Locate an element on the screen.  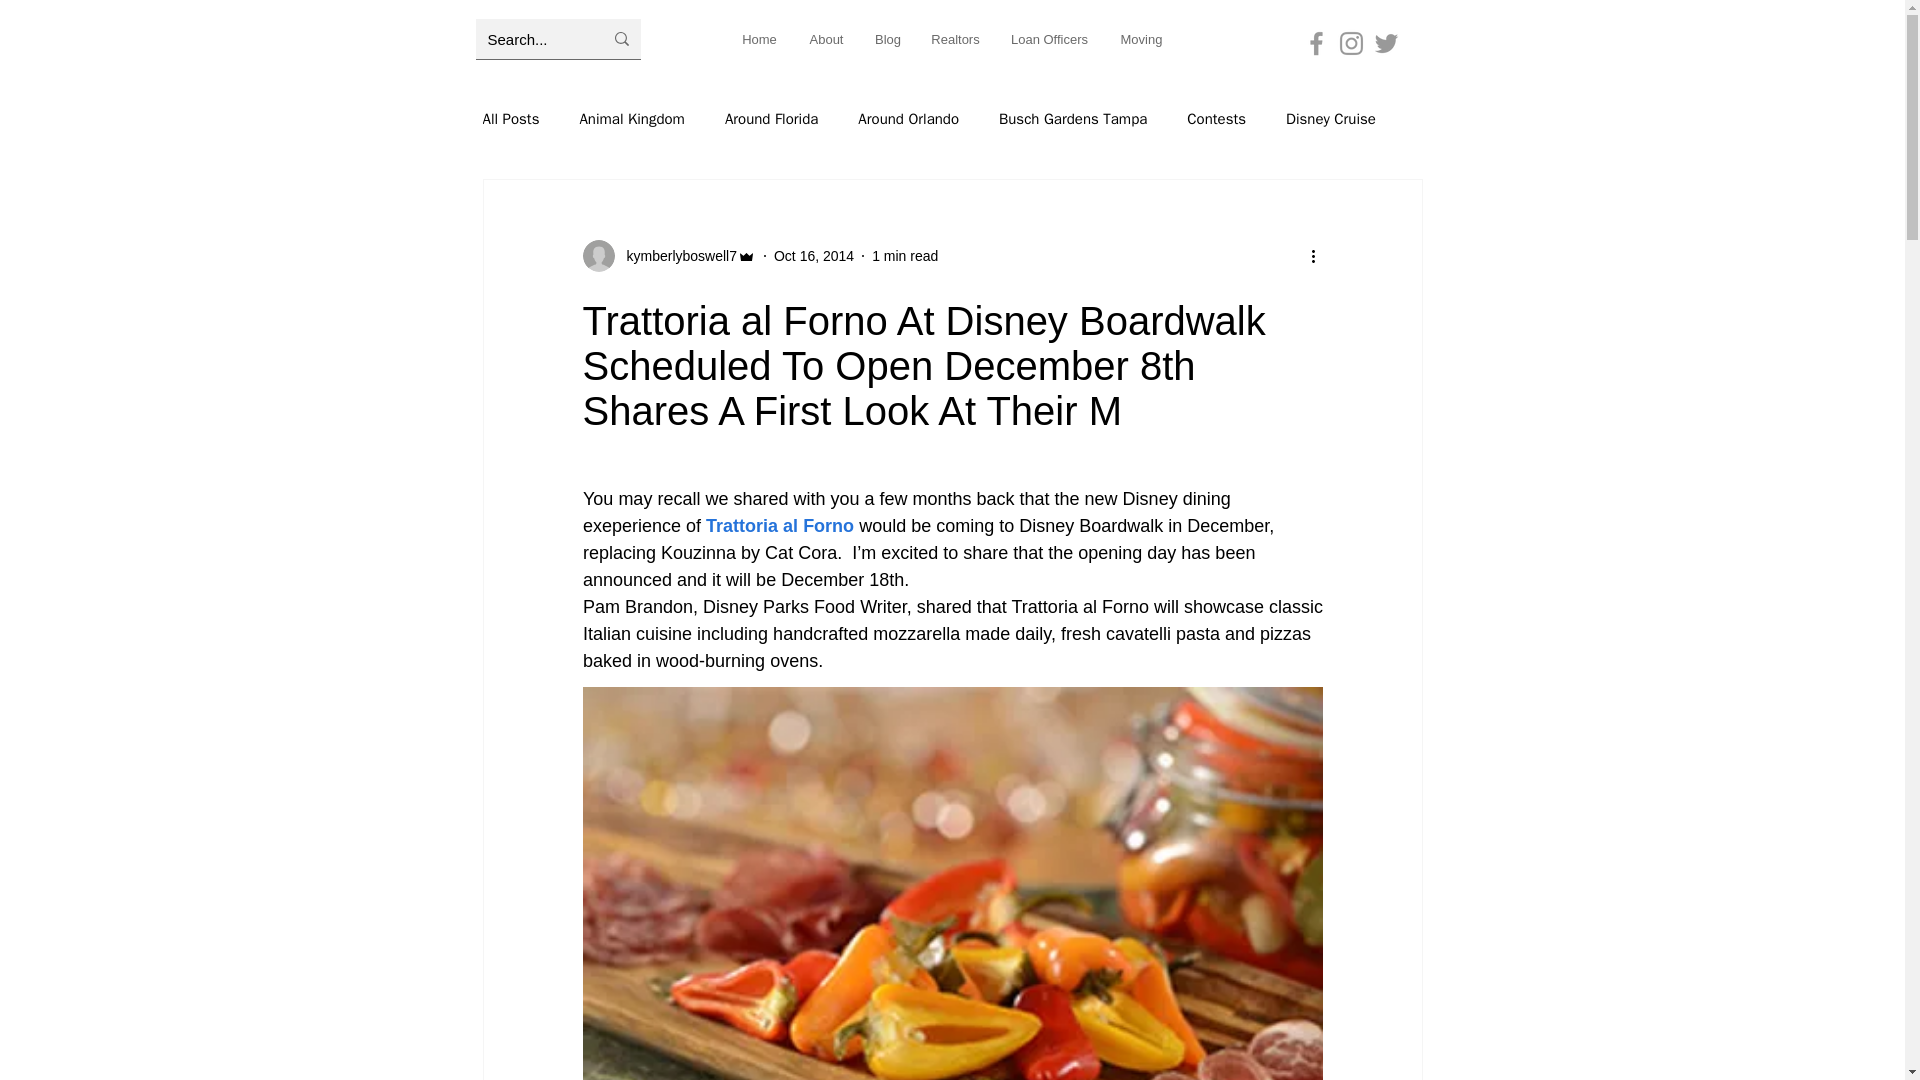
Moving is located at coordinates (1141, 39).